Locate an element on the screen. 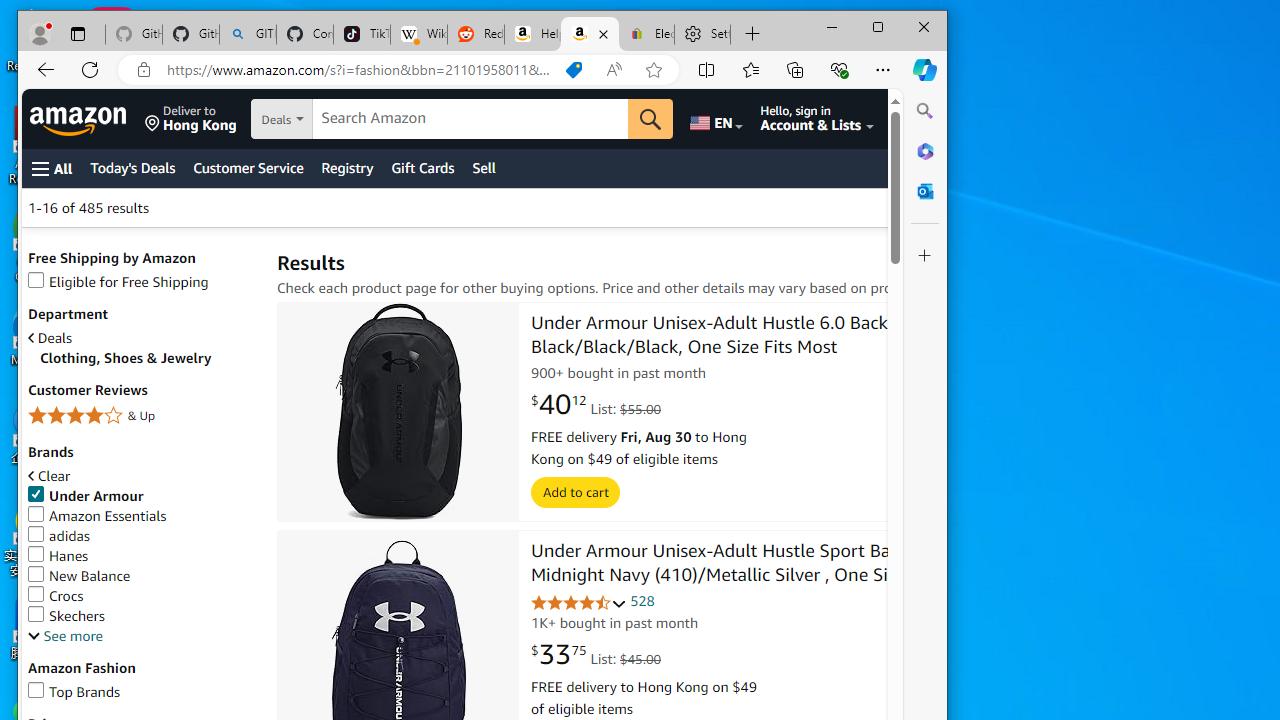 The image size is (1280, 720). Deals is located at coordinates (50, 338).